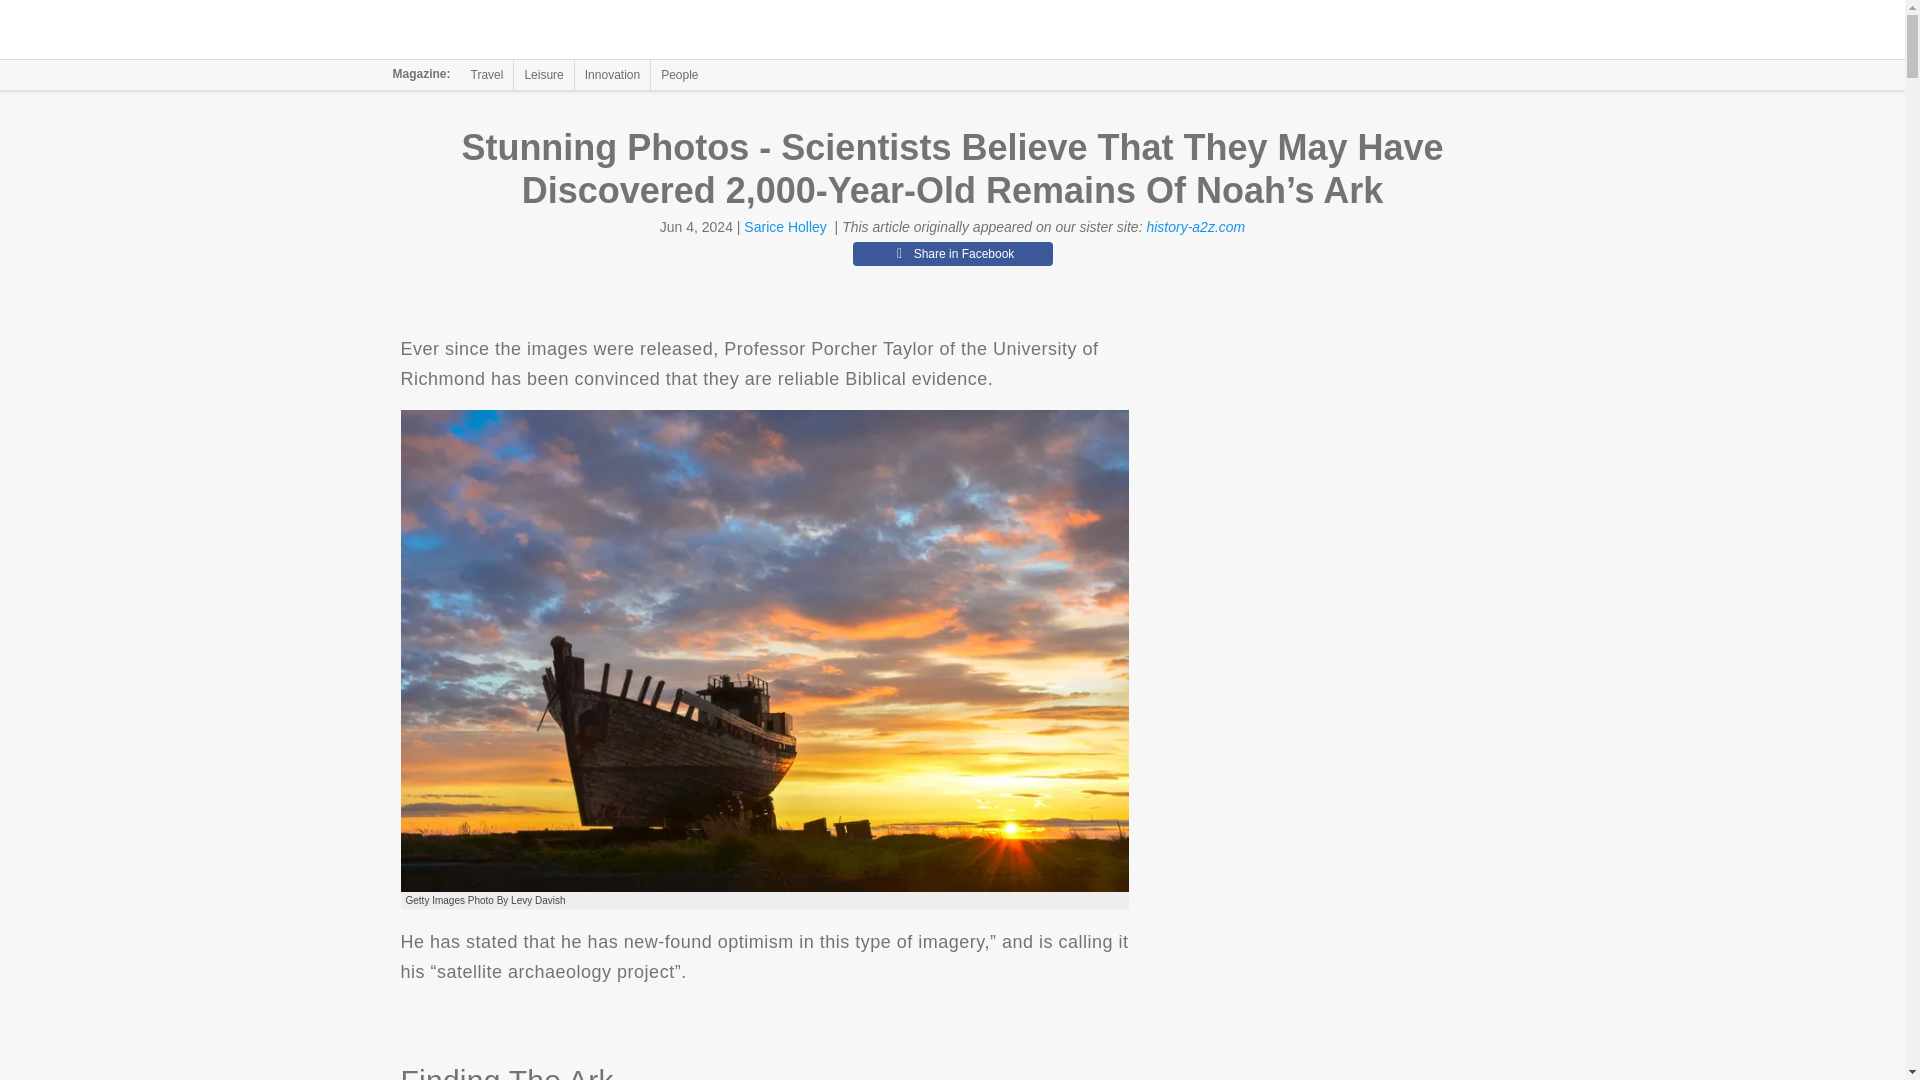 The height and width of the screenshot is (1080, 1920). I want to click on Leisure, so click(543, 74).